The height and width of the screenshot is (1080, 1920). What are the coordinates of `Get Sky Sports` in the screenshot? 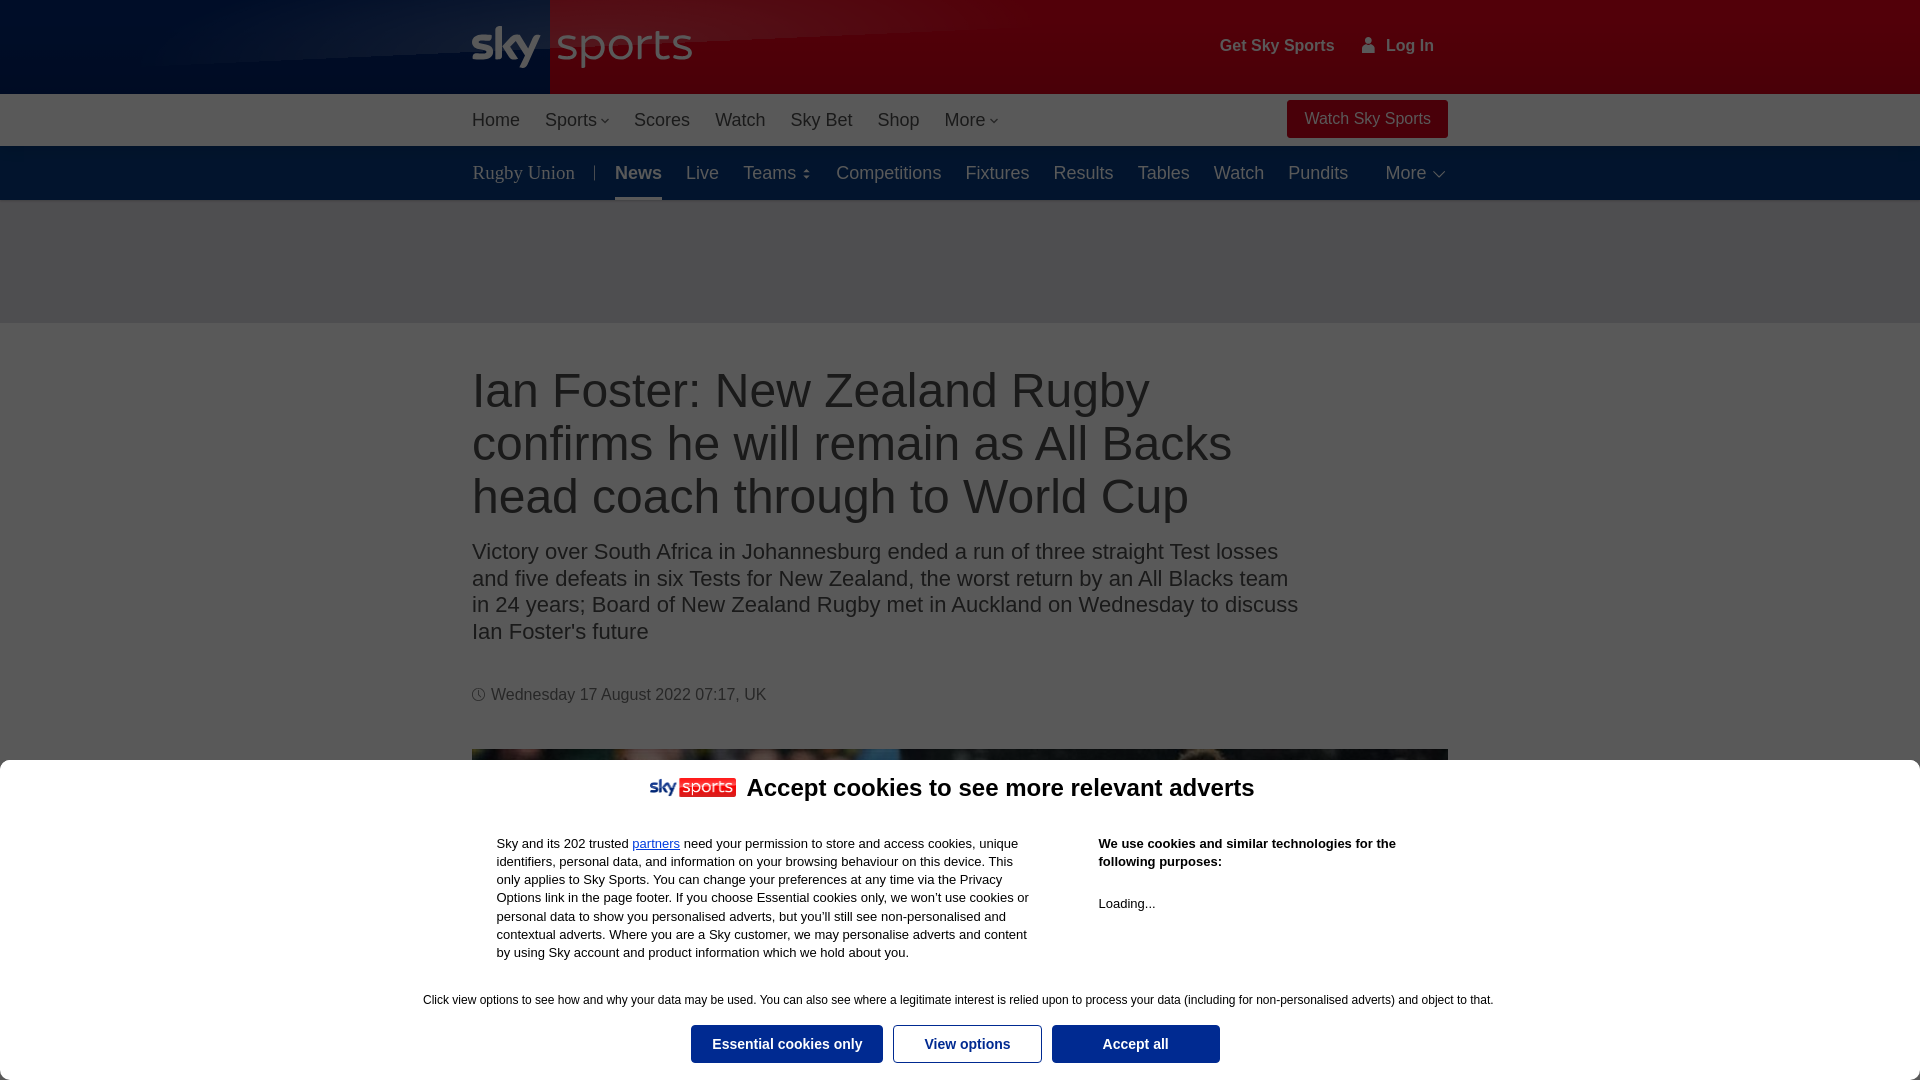 It's located at (1278, 46).